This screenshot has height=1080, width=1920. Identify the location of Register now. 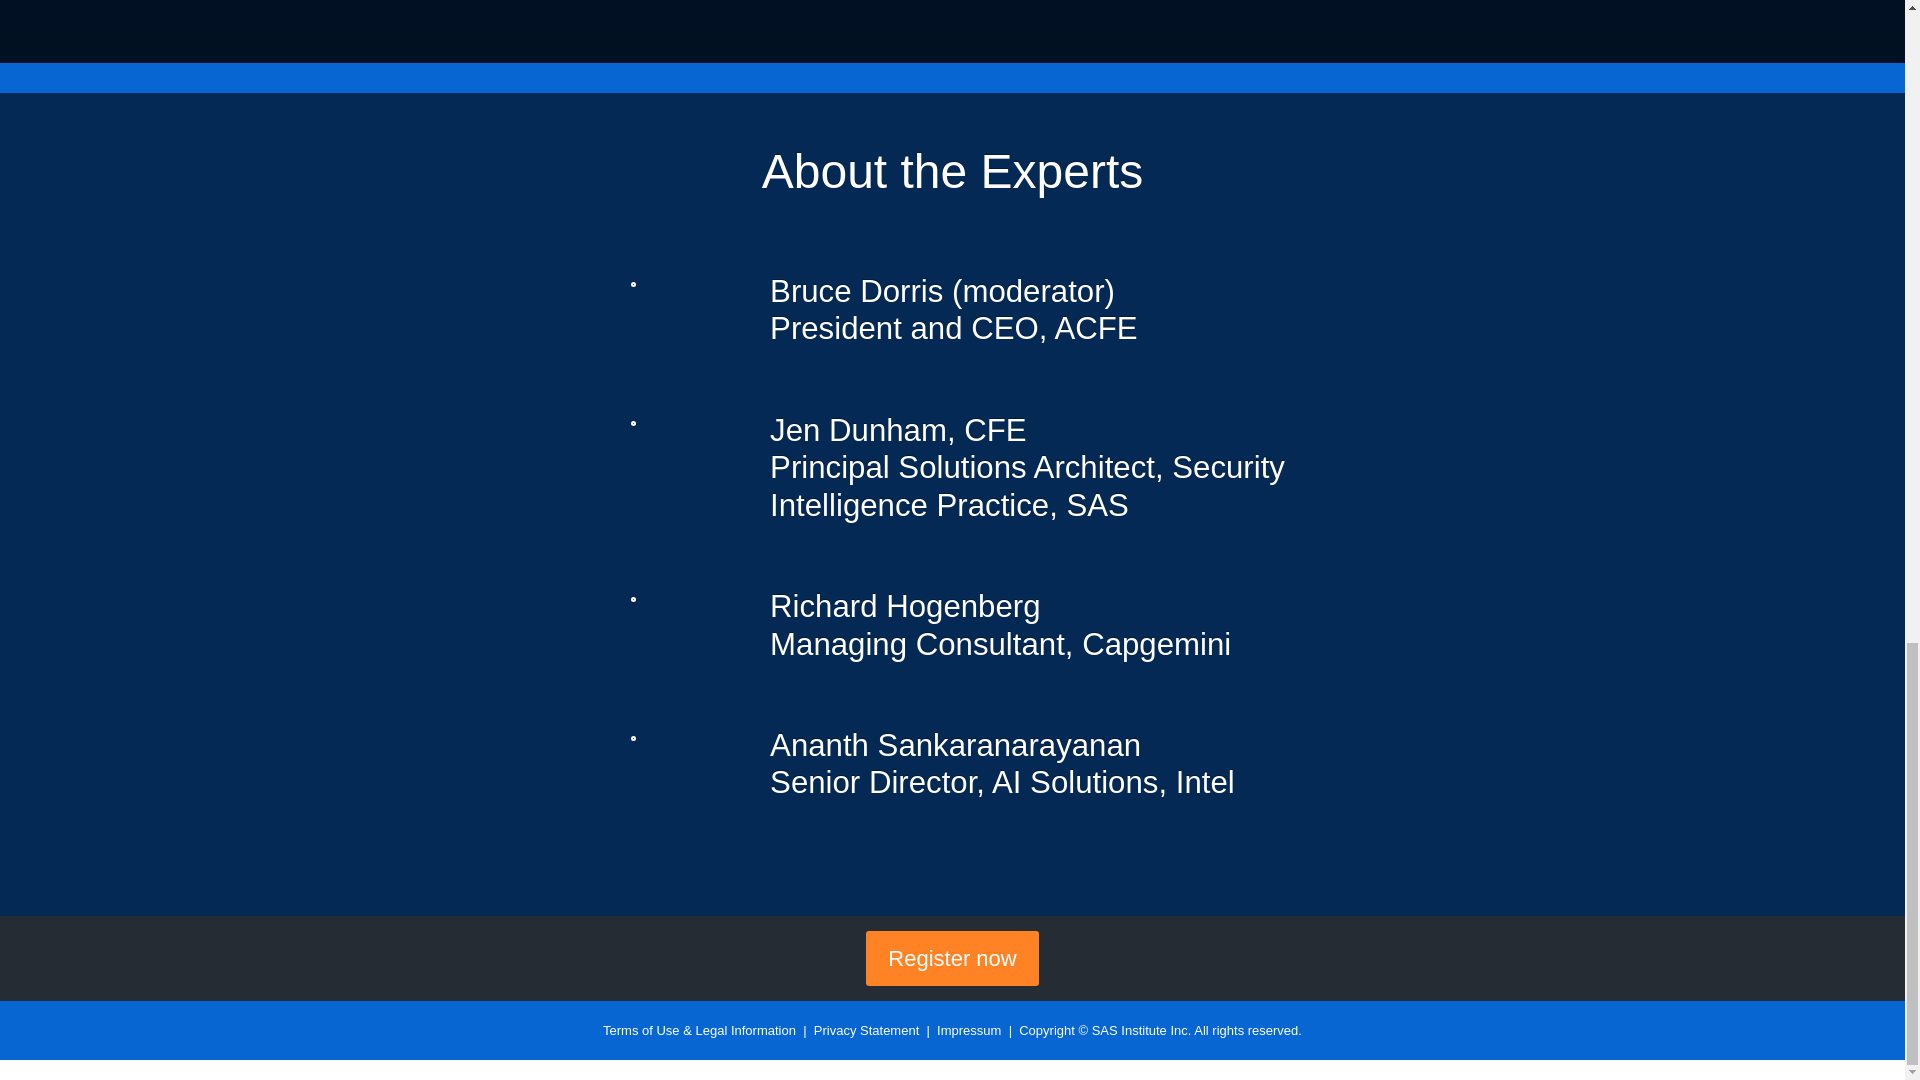
(952, 960).